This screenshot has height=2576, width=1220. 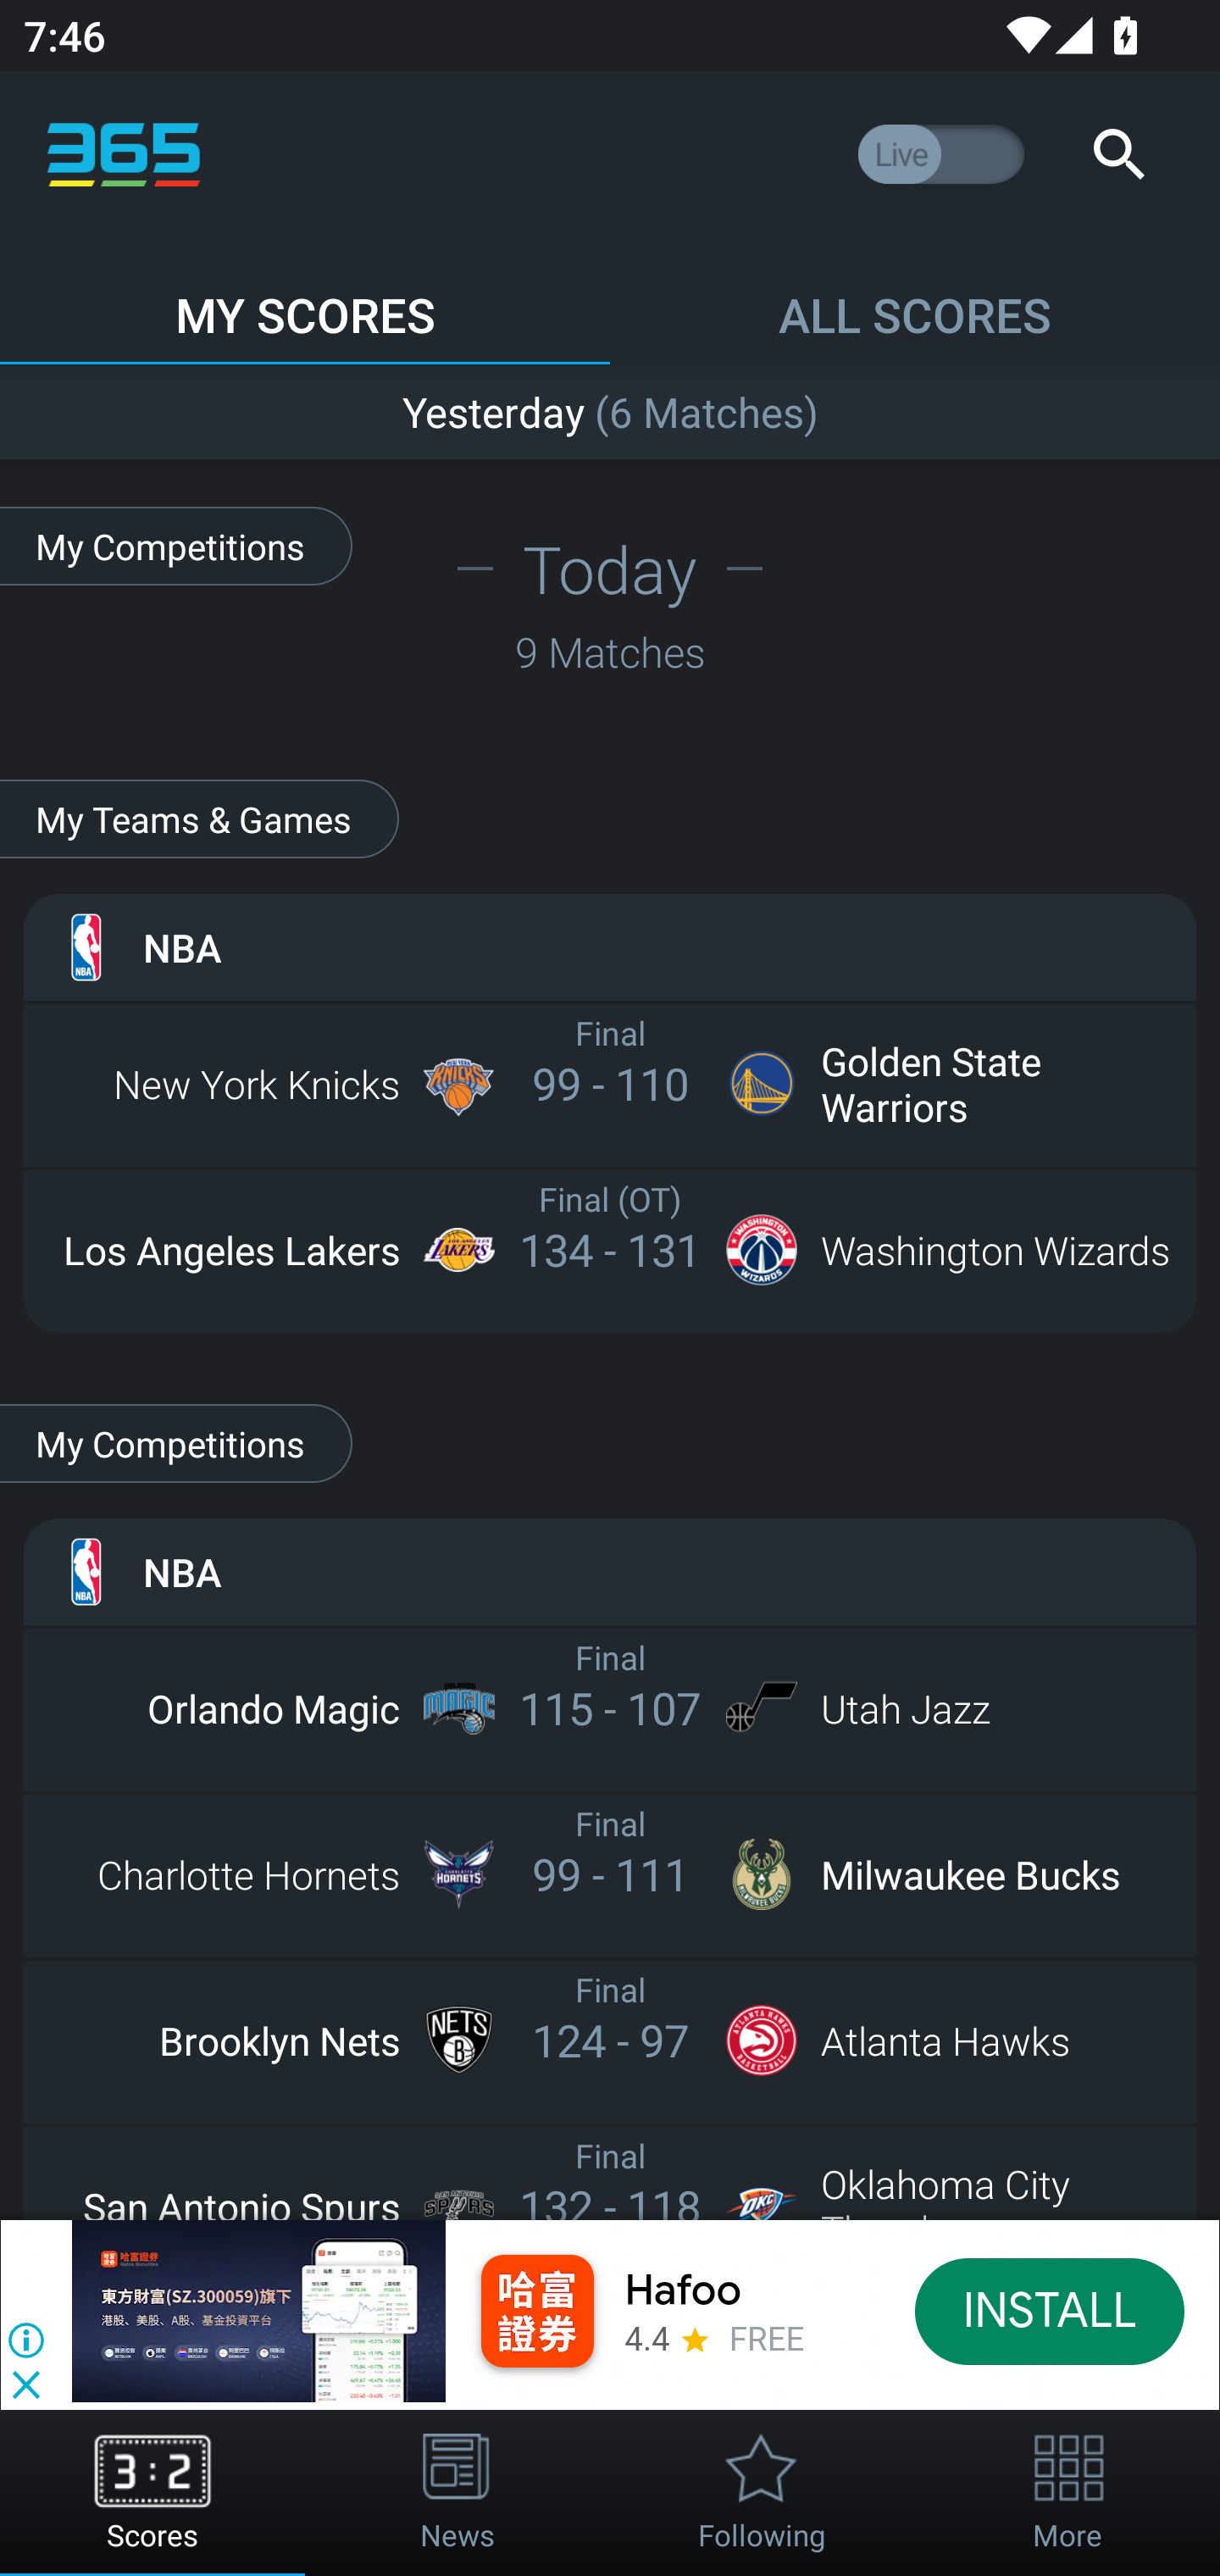 I want to click on Denver Nuggets 117 - 96 Sacramento Kings, so click(x=610, y=405).